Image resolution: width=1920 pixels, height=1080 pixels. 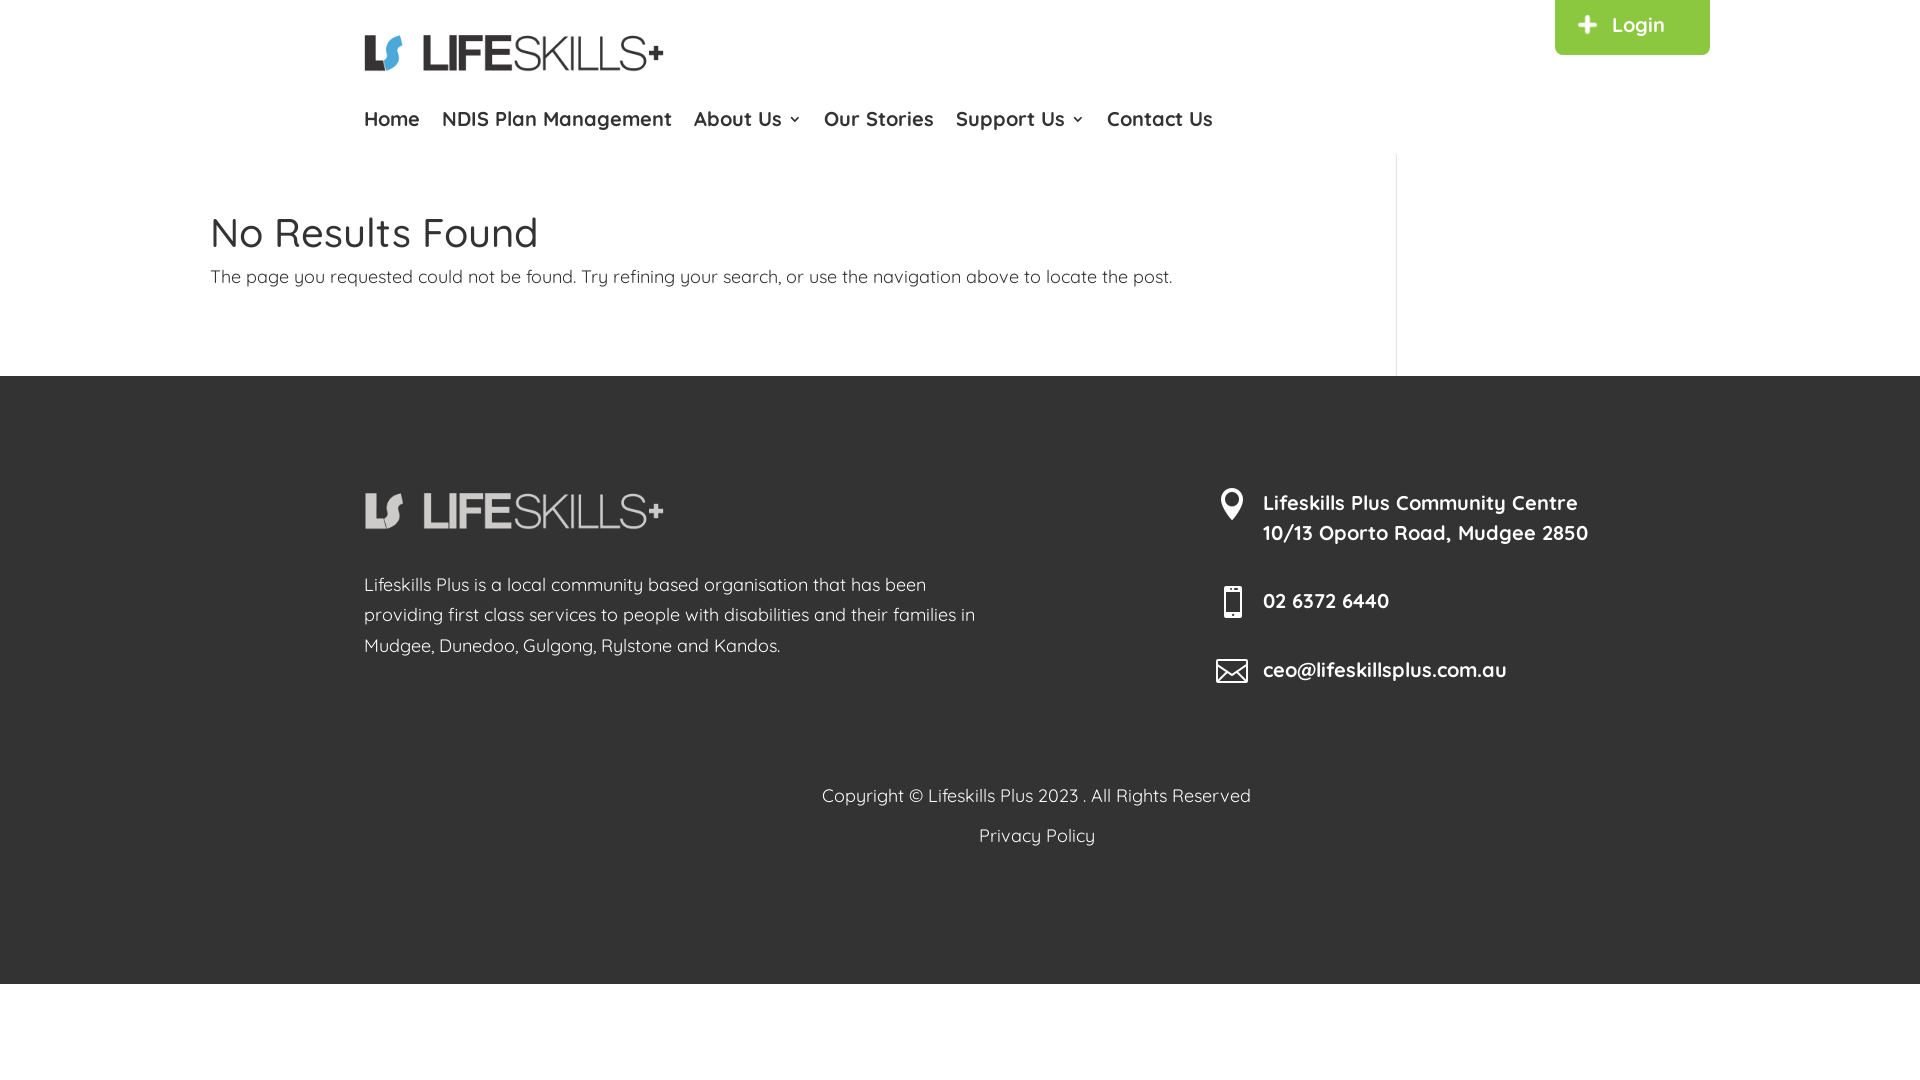 What do you see at coordinates (748, 123) in the screenshot?
I see `About Us` at bounding box center [748, 123].